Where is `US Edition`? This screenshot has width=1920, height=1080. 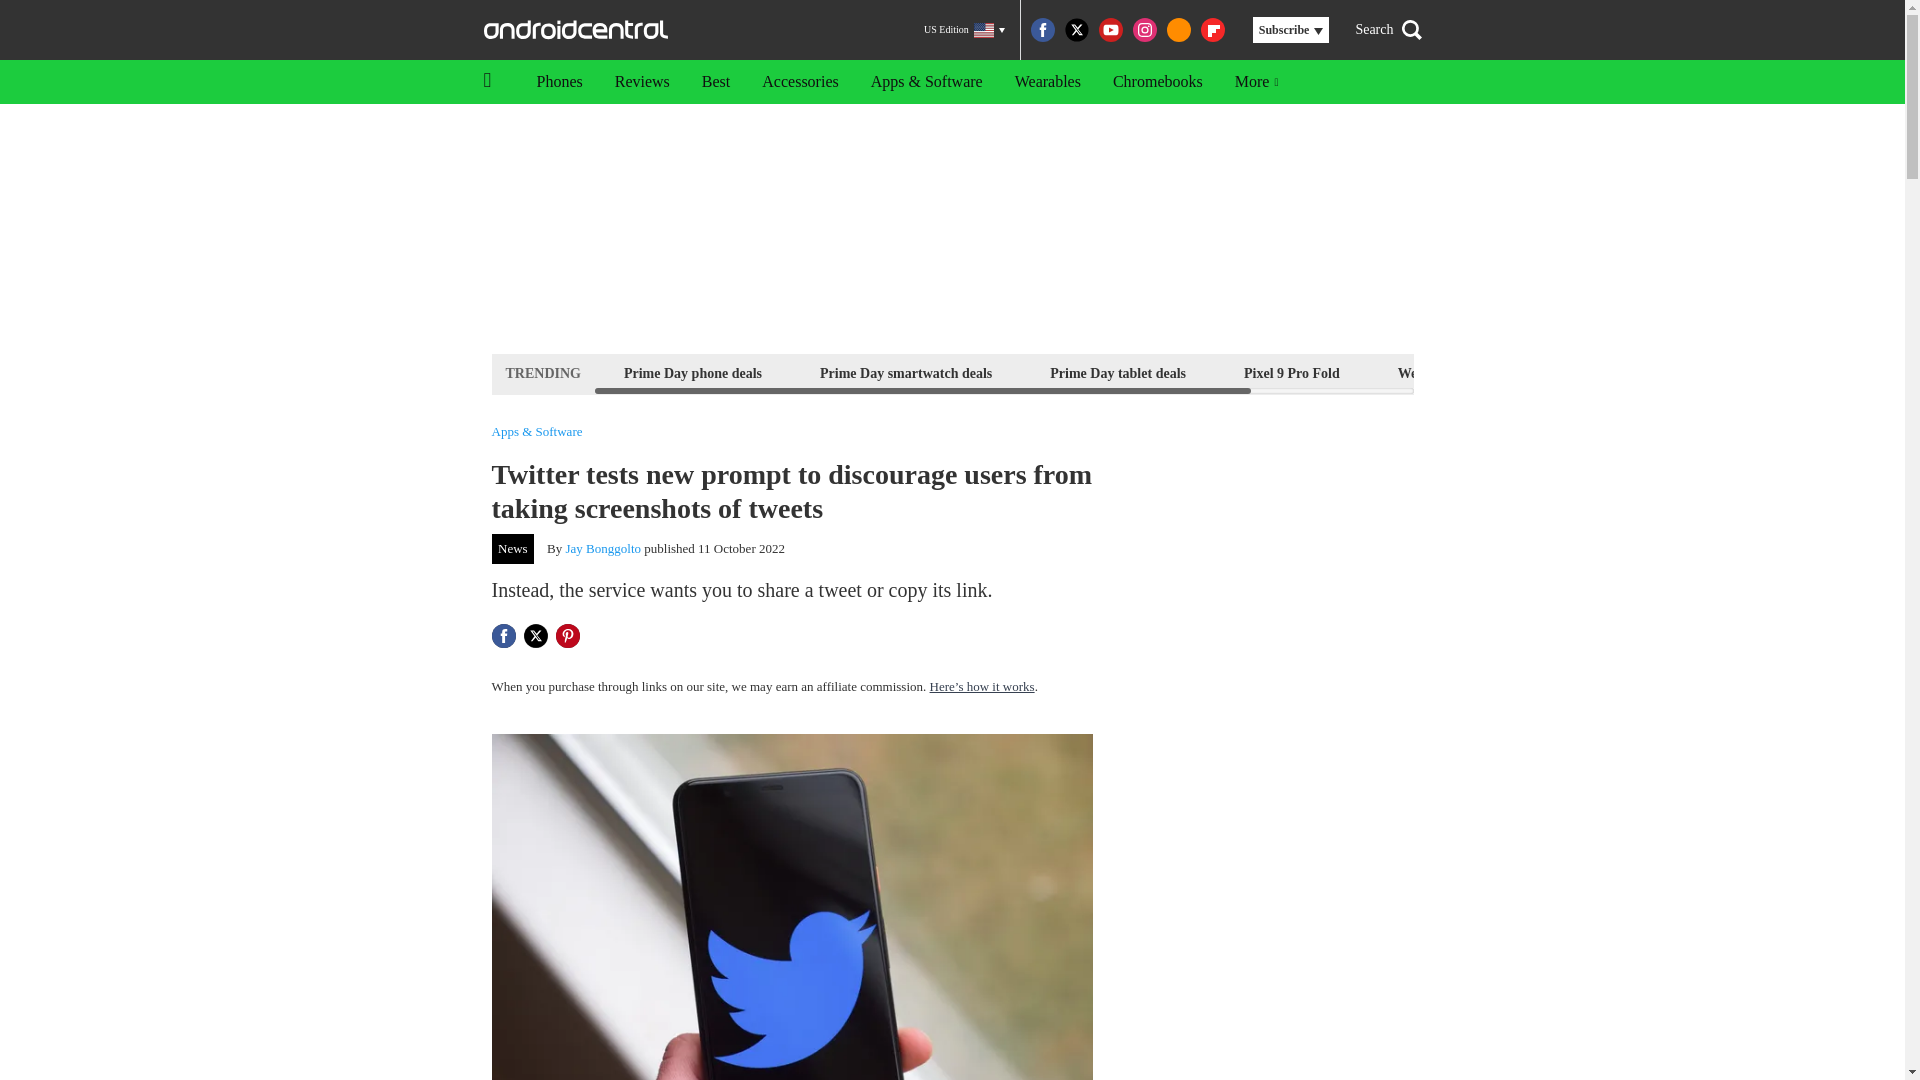 US Edition is located at coordinates (964, 30).